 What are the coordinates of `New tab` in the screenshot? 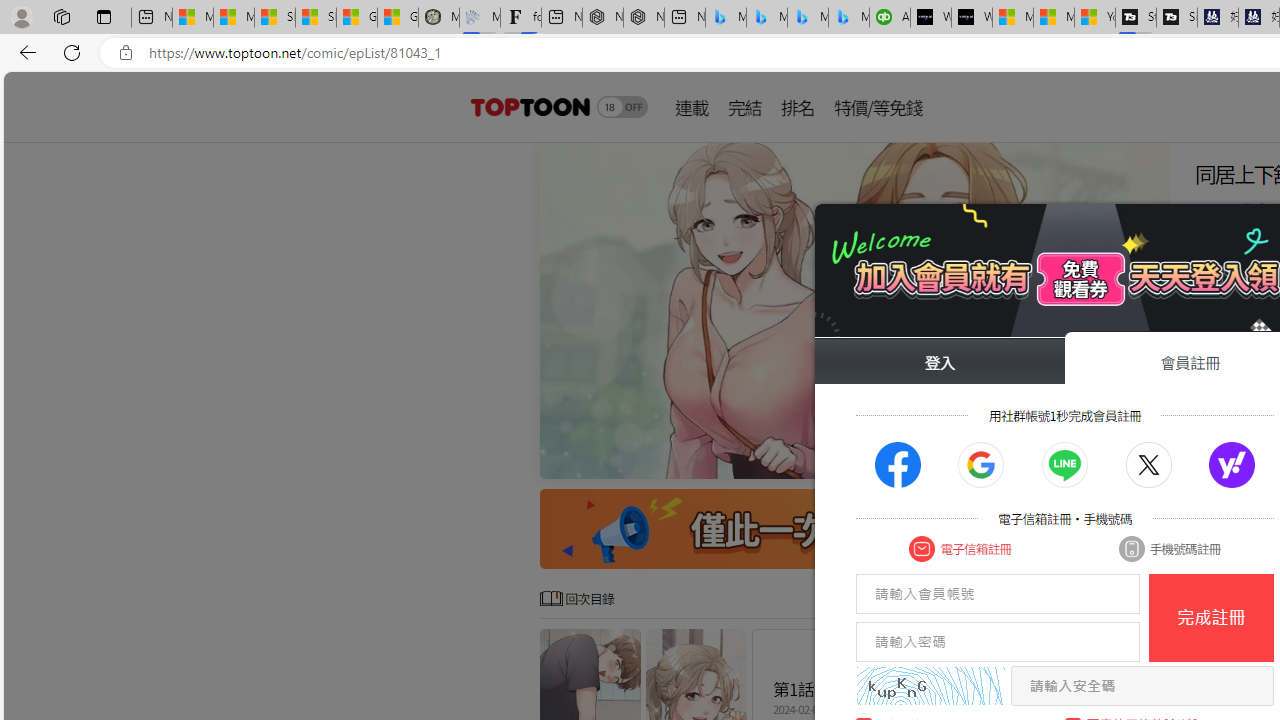 It's located at (684, 18).